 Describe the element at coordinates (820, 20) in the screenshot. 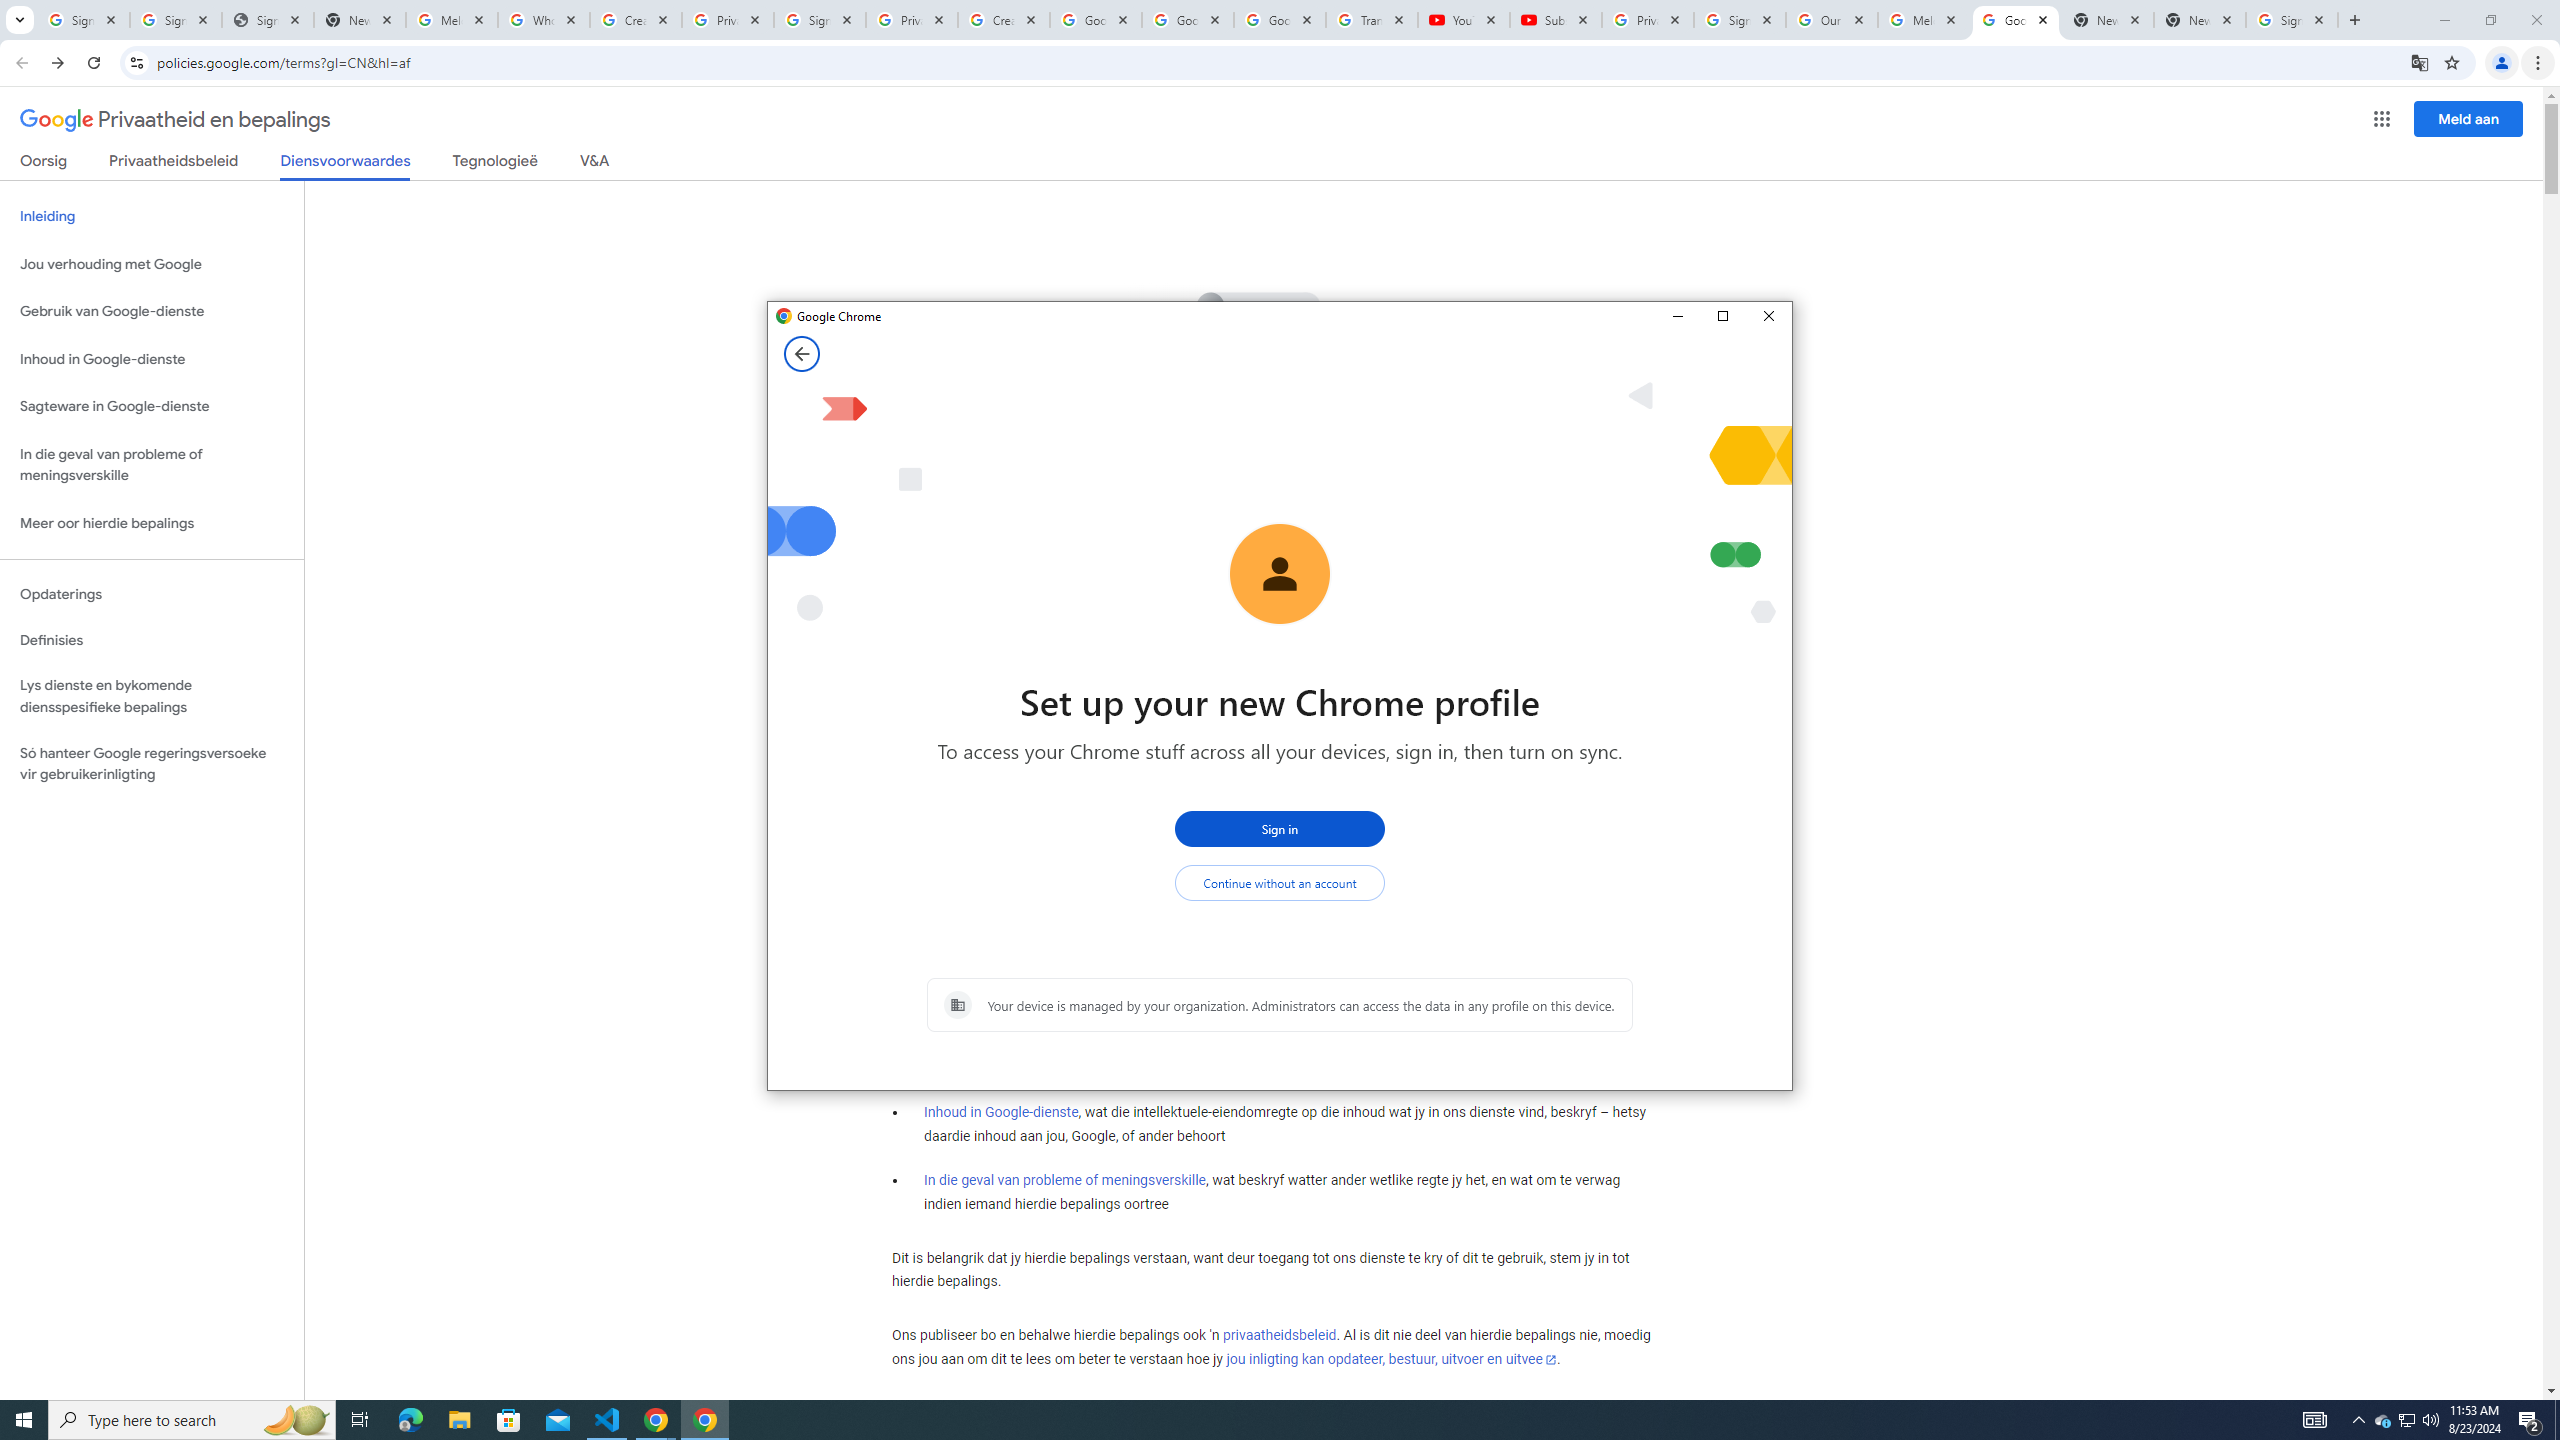

I see `Sign in - Google Accounts` at that location.